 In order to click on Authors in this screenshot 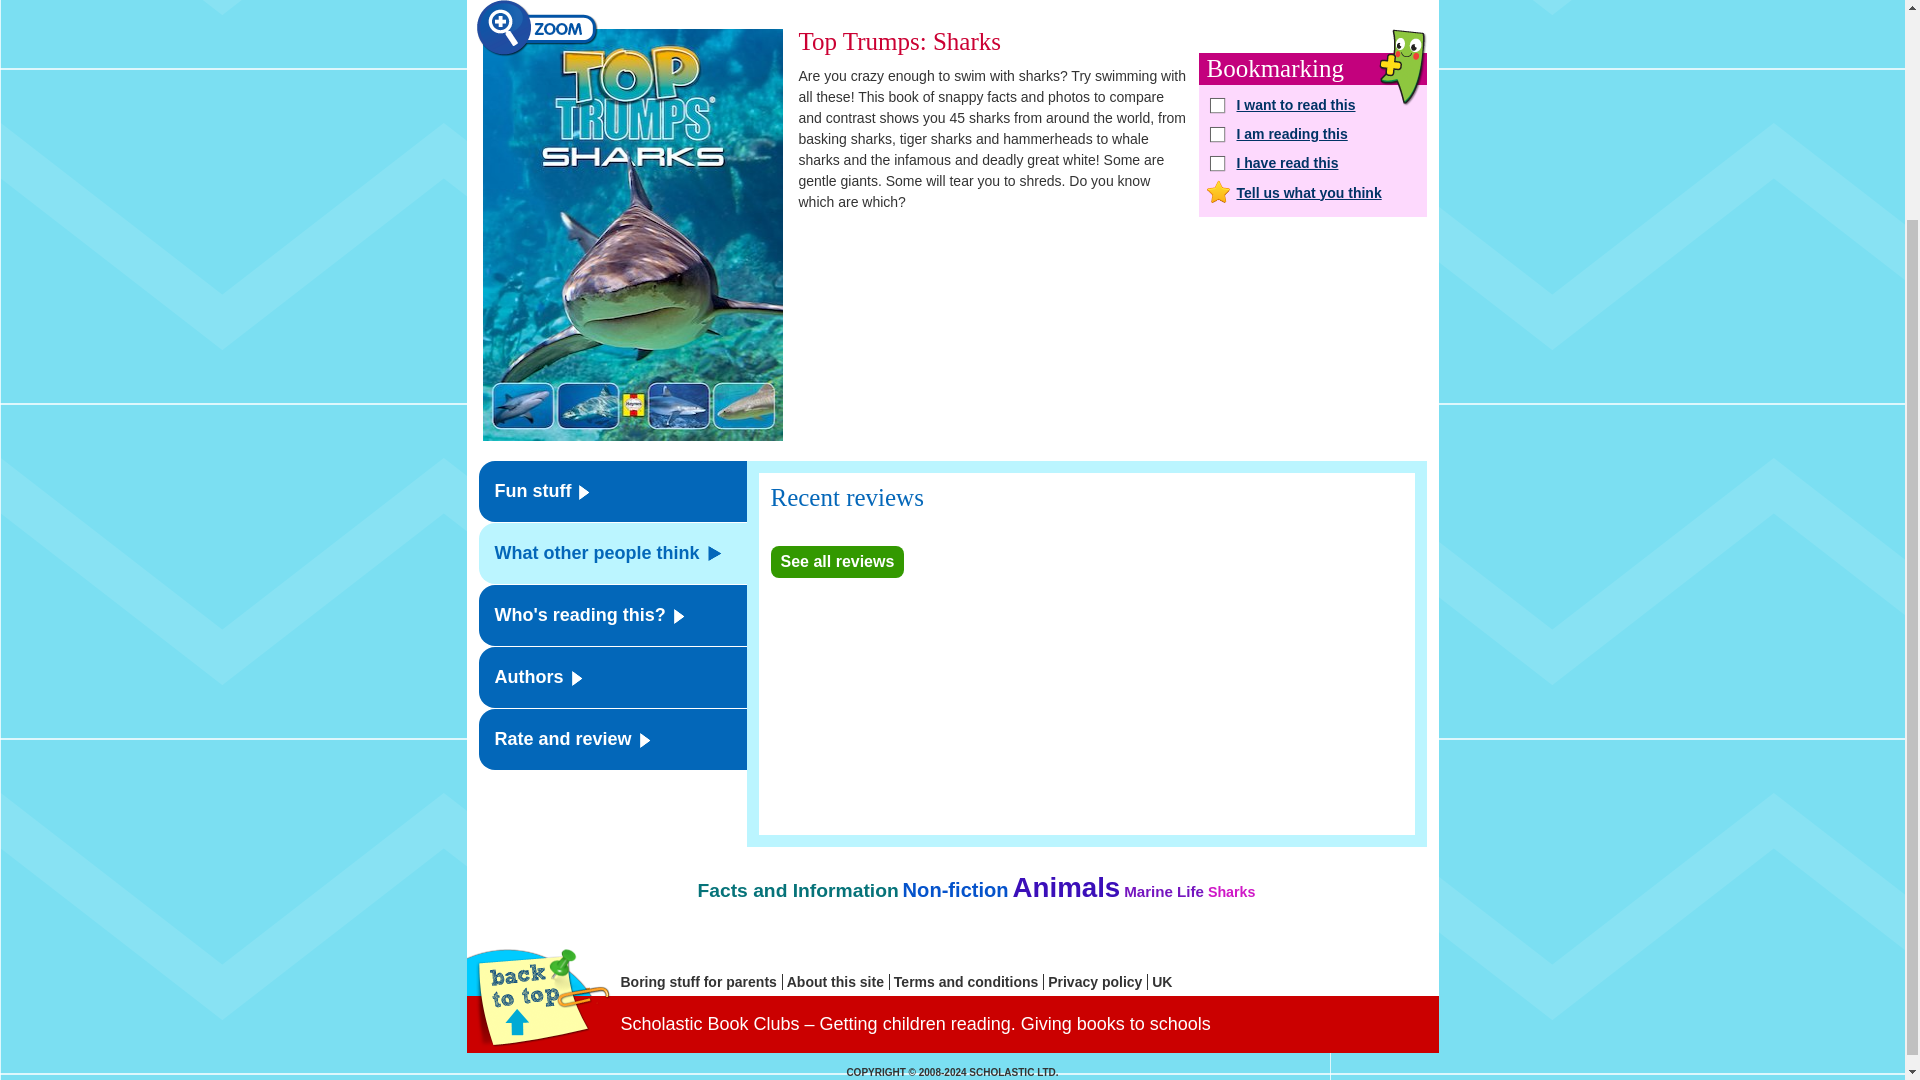, I will do `click(612, 677)`.